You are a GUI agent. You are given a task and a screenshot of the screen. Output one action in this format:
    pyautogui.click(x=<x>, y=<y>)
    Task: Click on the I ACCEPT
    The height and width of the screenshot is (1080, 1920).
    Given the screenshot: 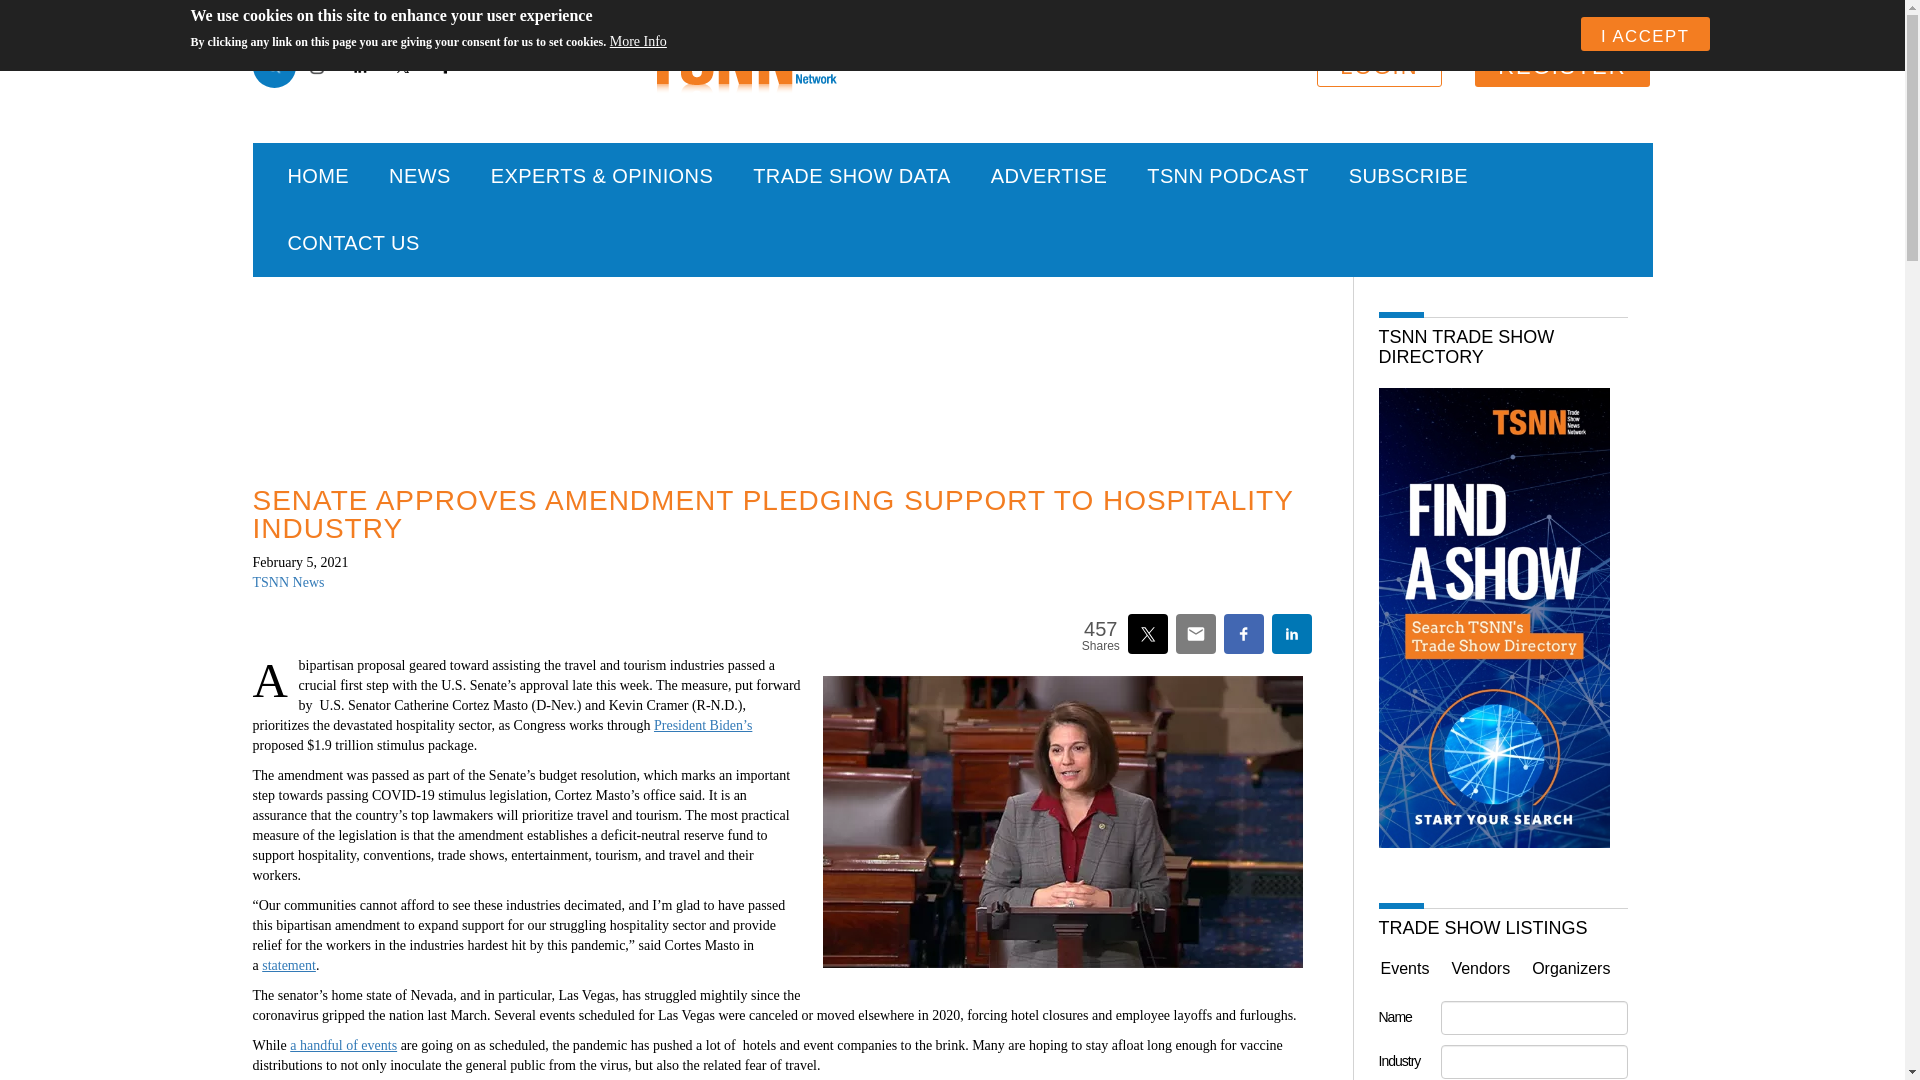 What is the action you would take?
    pyautogui.click(x=1644, y=34)
    